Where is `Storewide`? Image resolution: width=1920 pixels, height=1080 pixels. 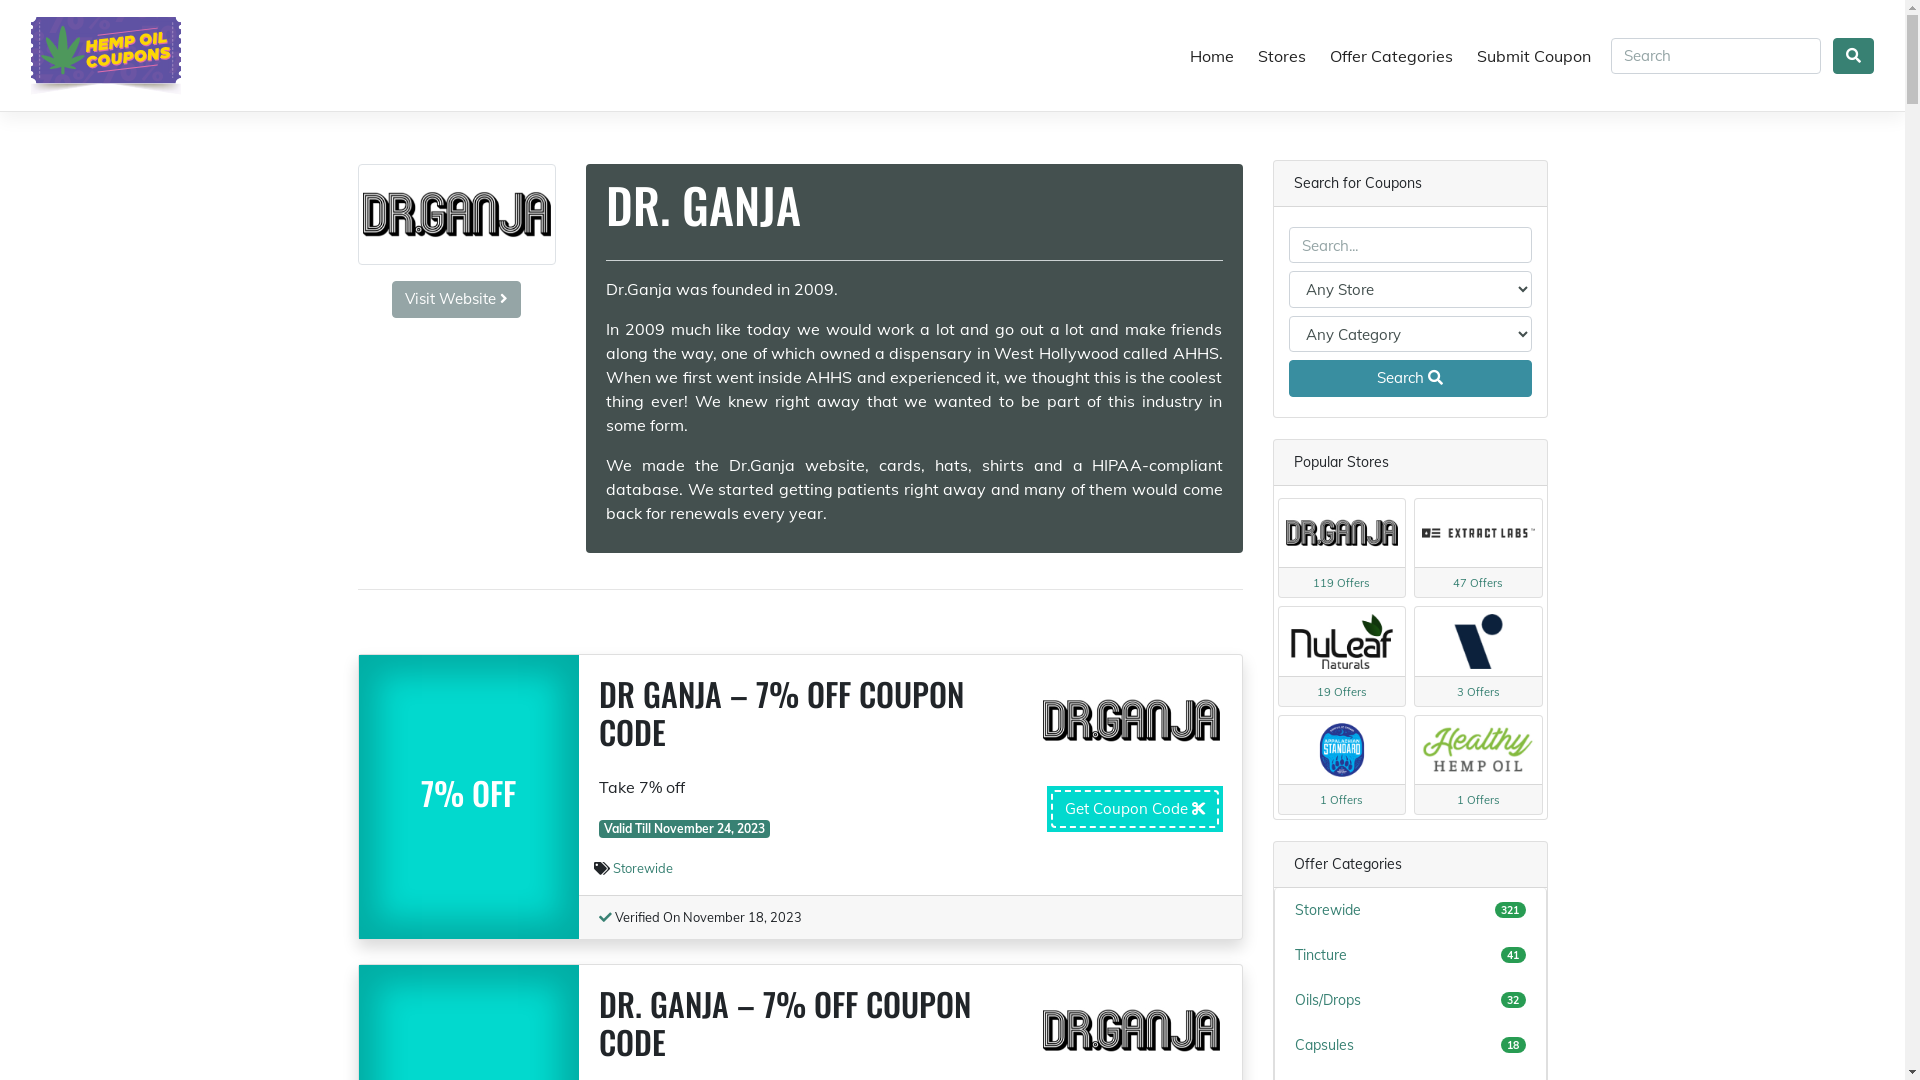 Storewide is located at coordinates (643, 868).